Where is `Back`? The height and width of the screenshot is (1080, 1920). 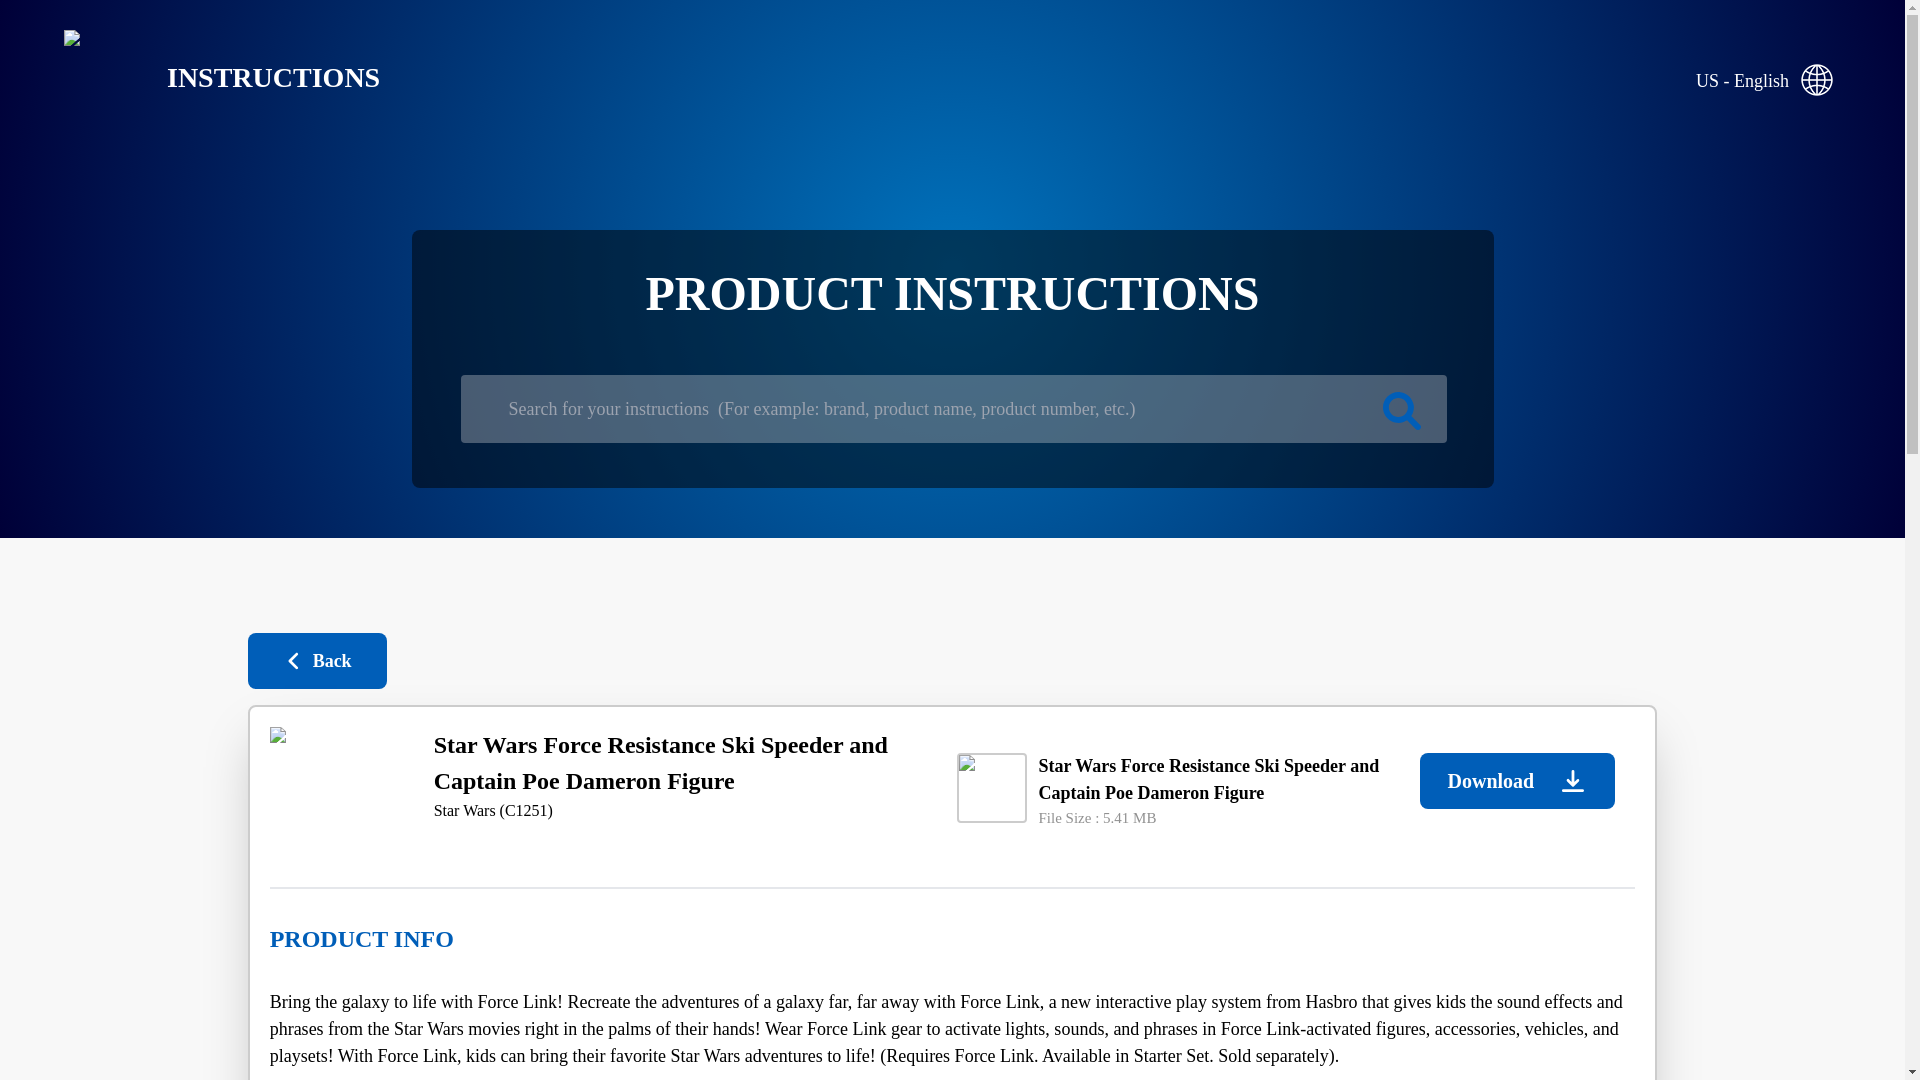 Back is located at coordinates (317, 660).